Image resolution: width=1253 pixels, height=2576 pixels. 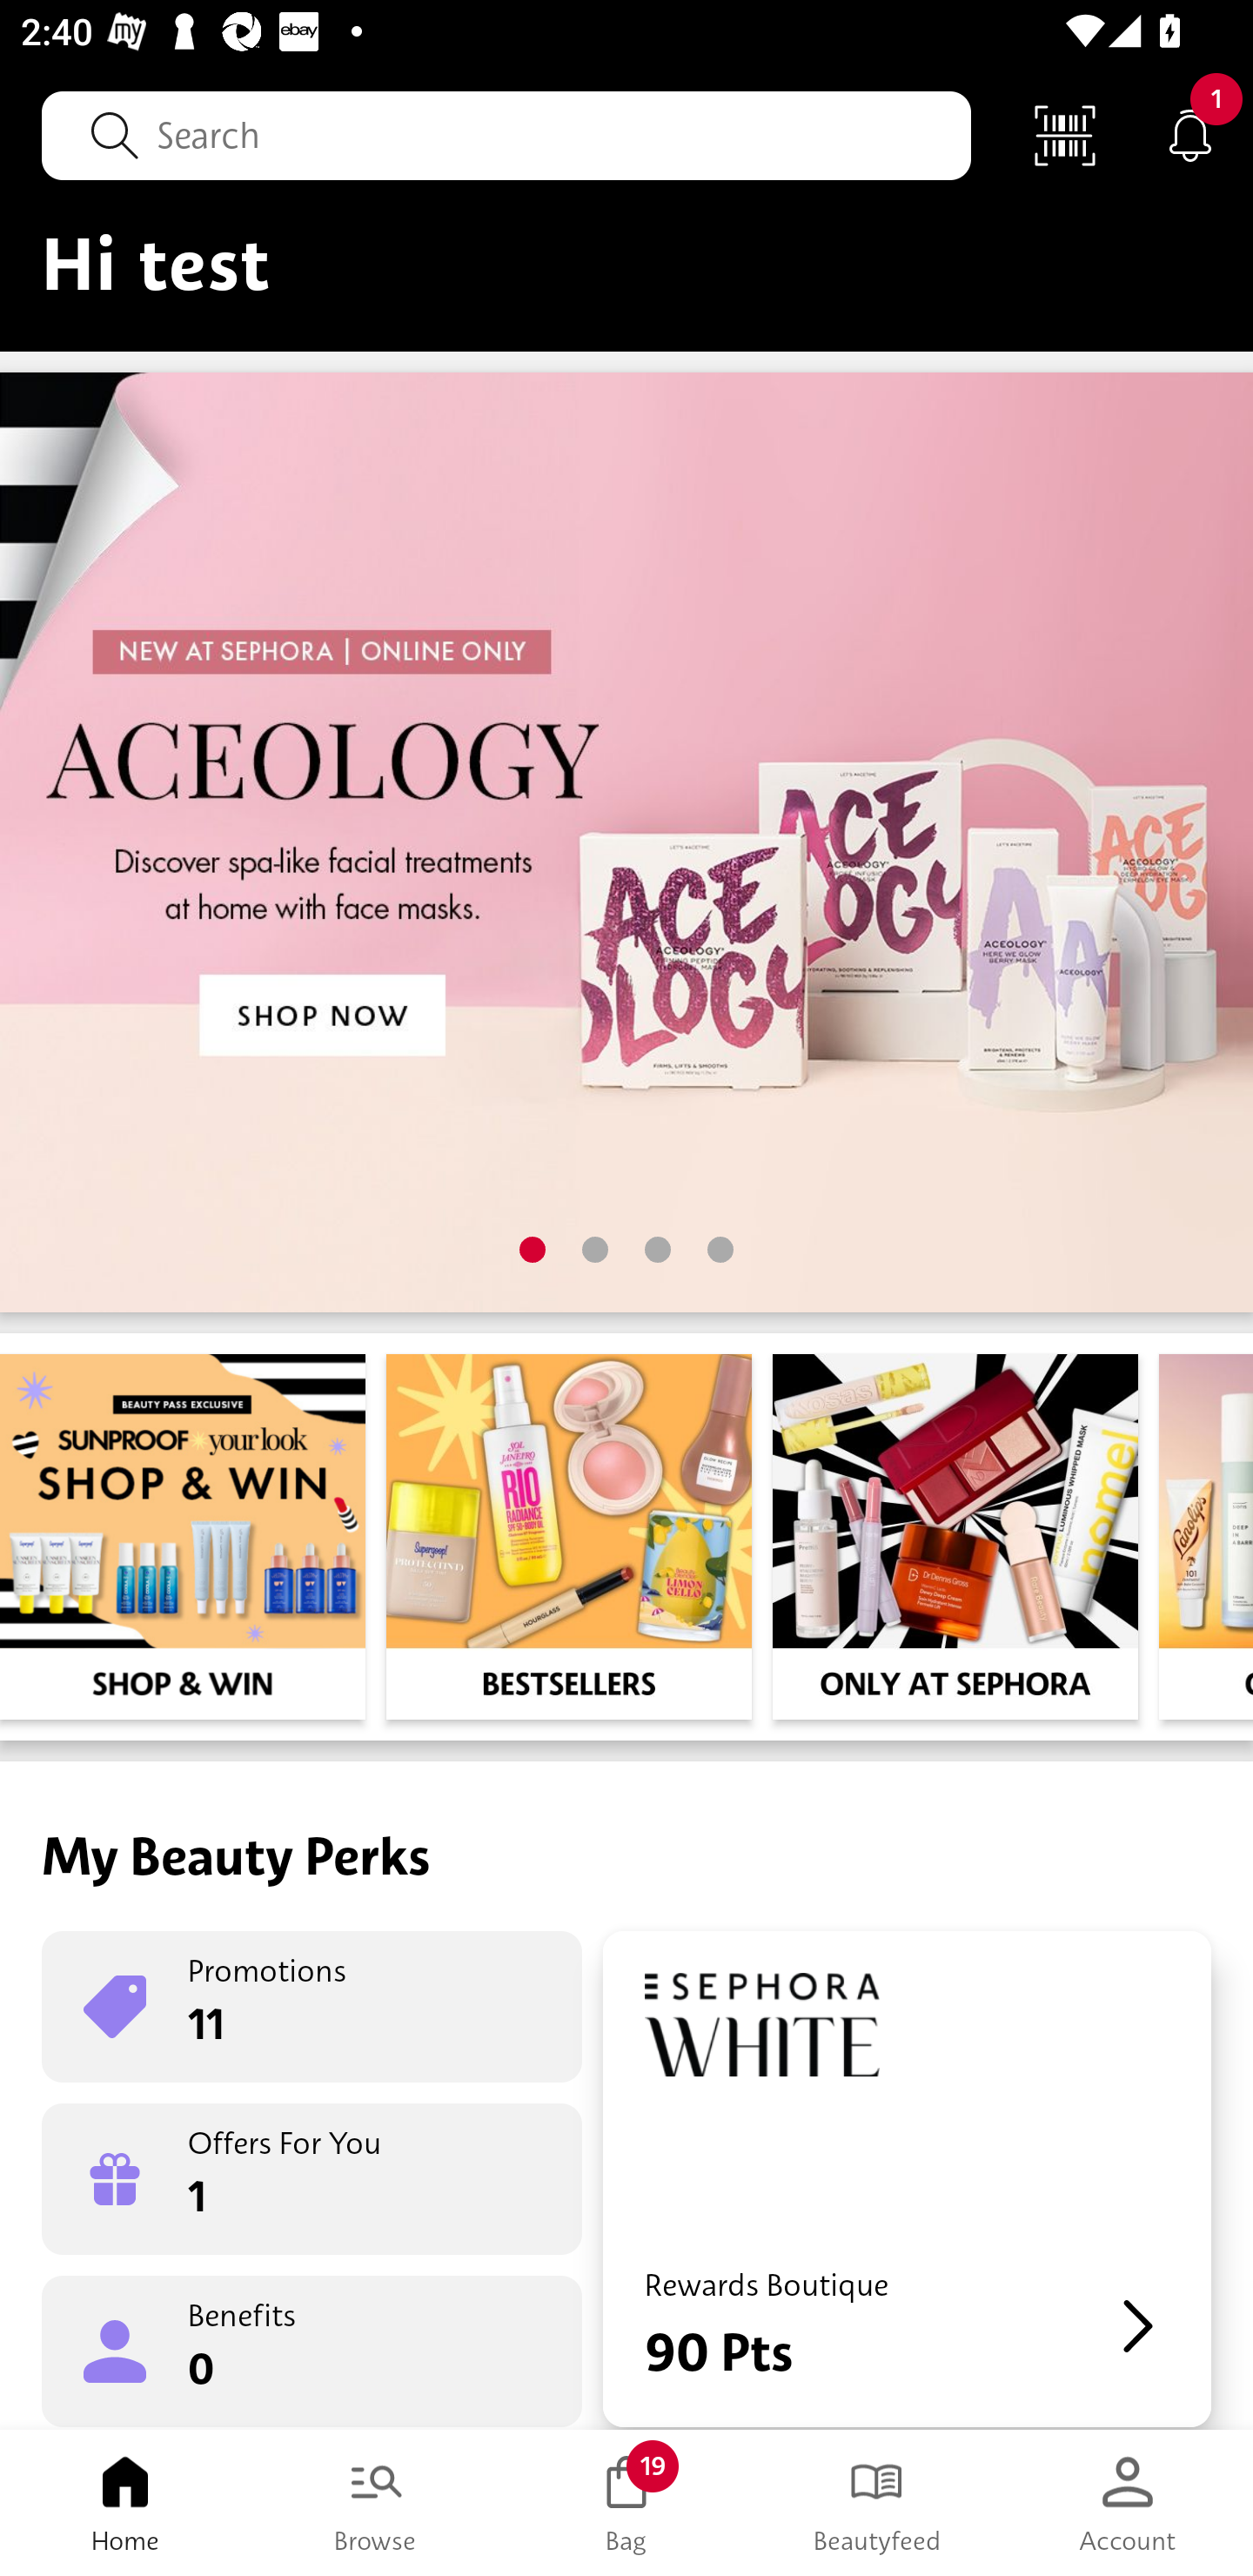 What do you see at coordinates (506, 135) in the screenshot?
I see `Search` at bounding box center [506, 135].